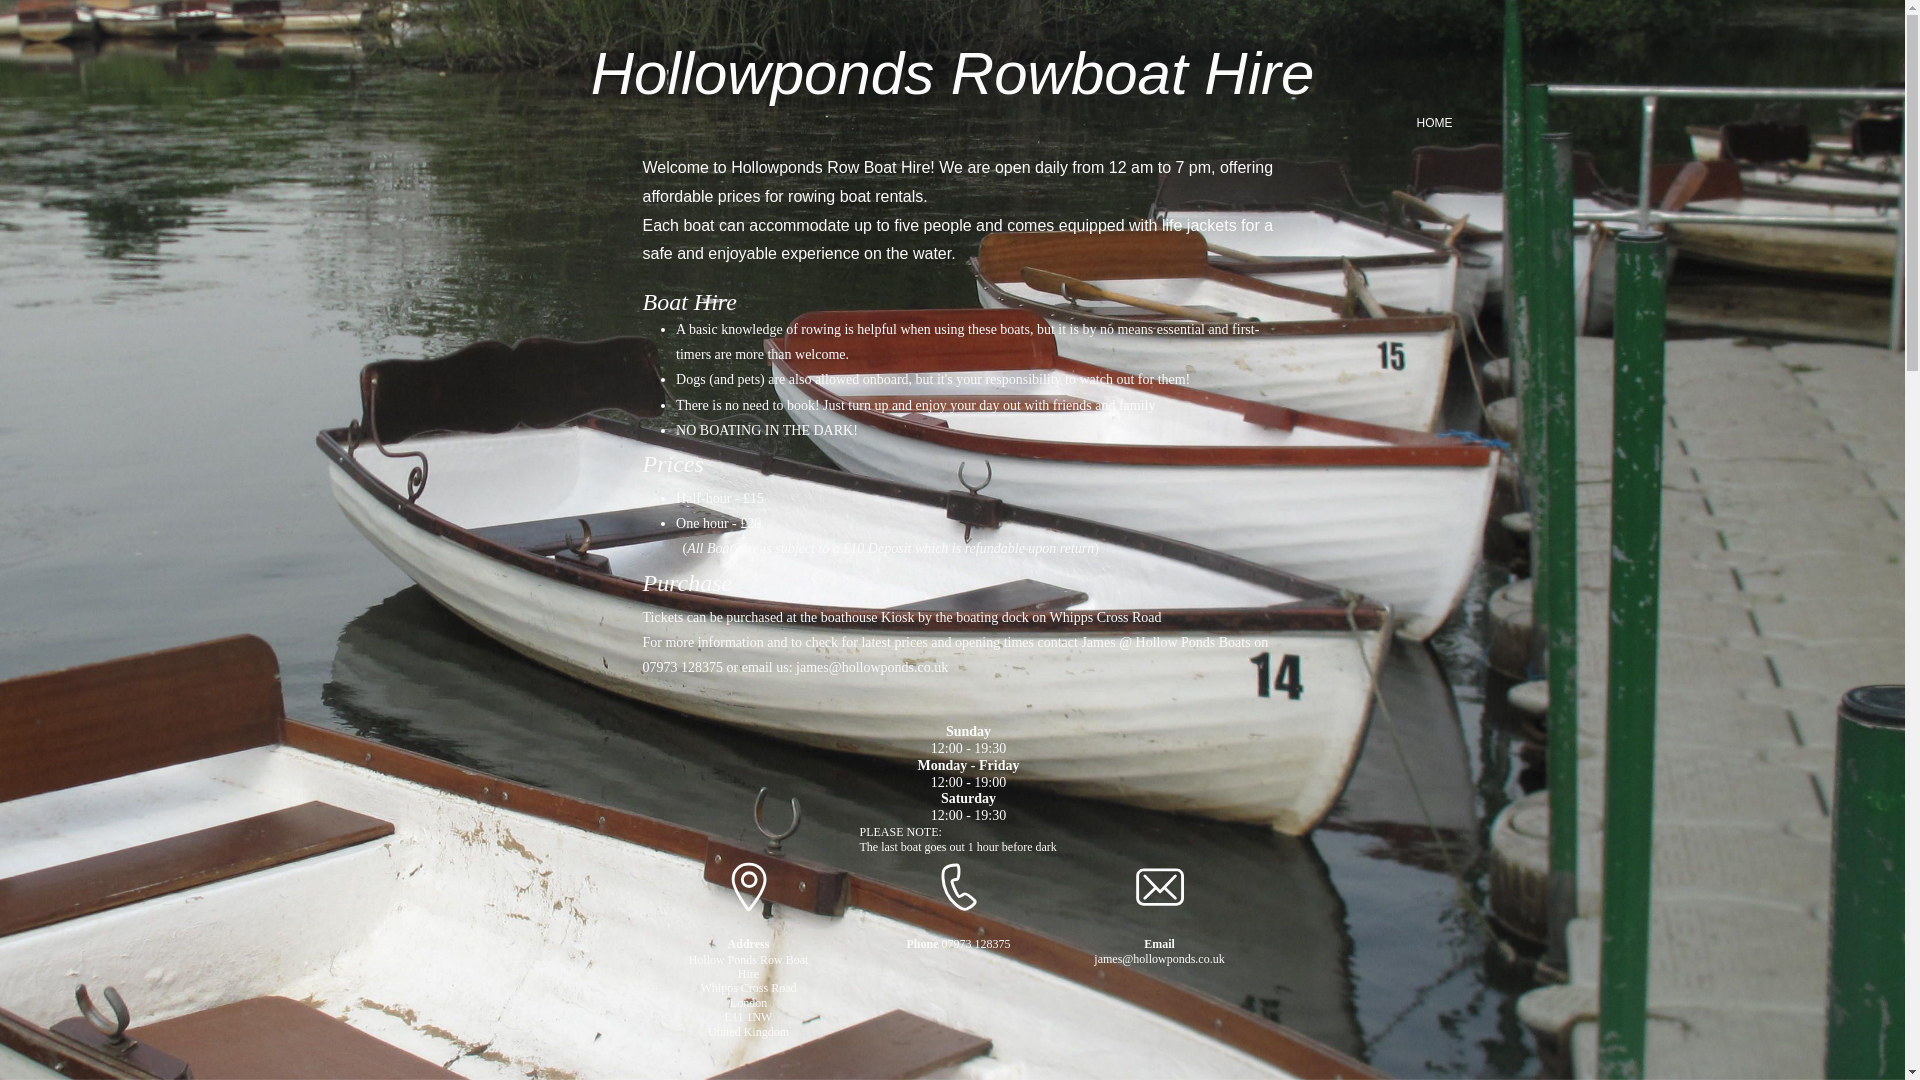 This screenshot has width=1920, height=1080. Describe the element at coordinates (1434, 126) in the screenshot. I see `HOME` at that location.